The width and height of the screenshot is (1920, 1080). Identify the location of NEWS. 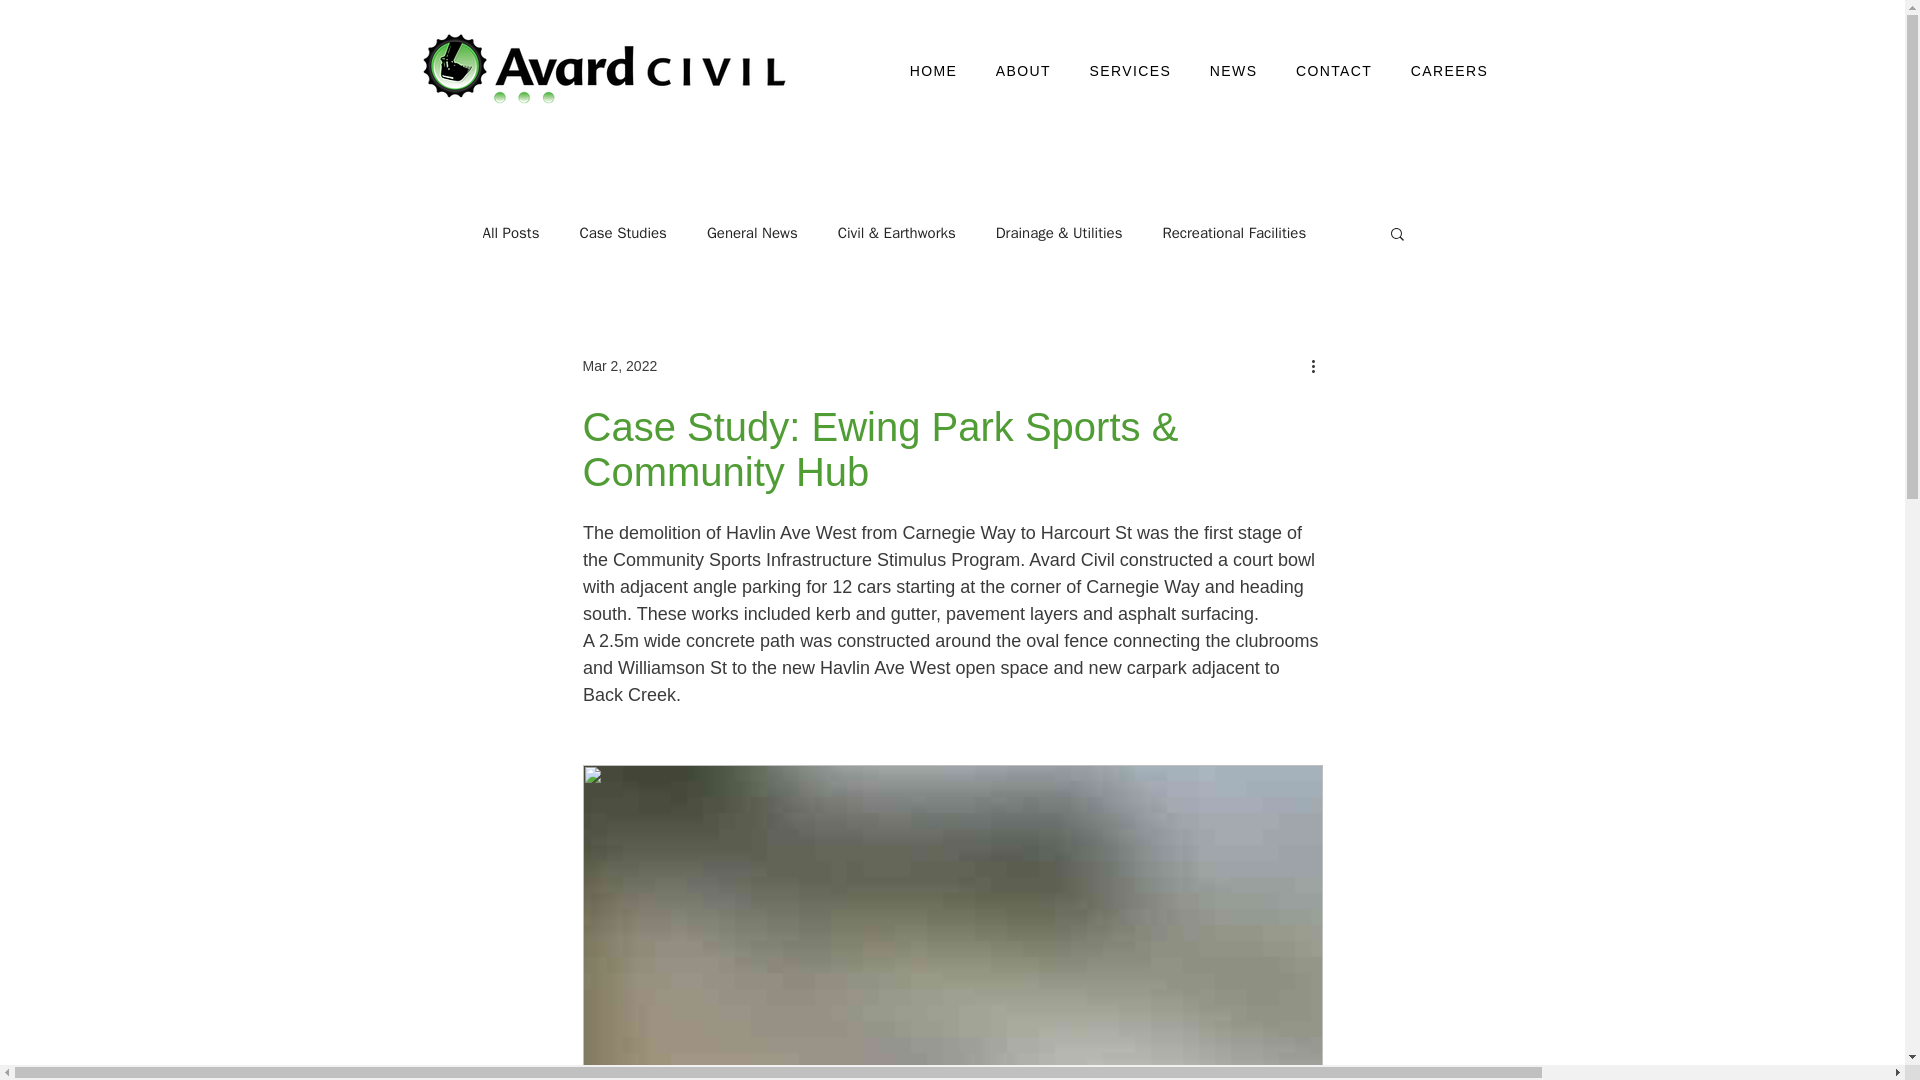
(1233, 70).